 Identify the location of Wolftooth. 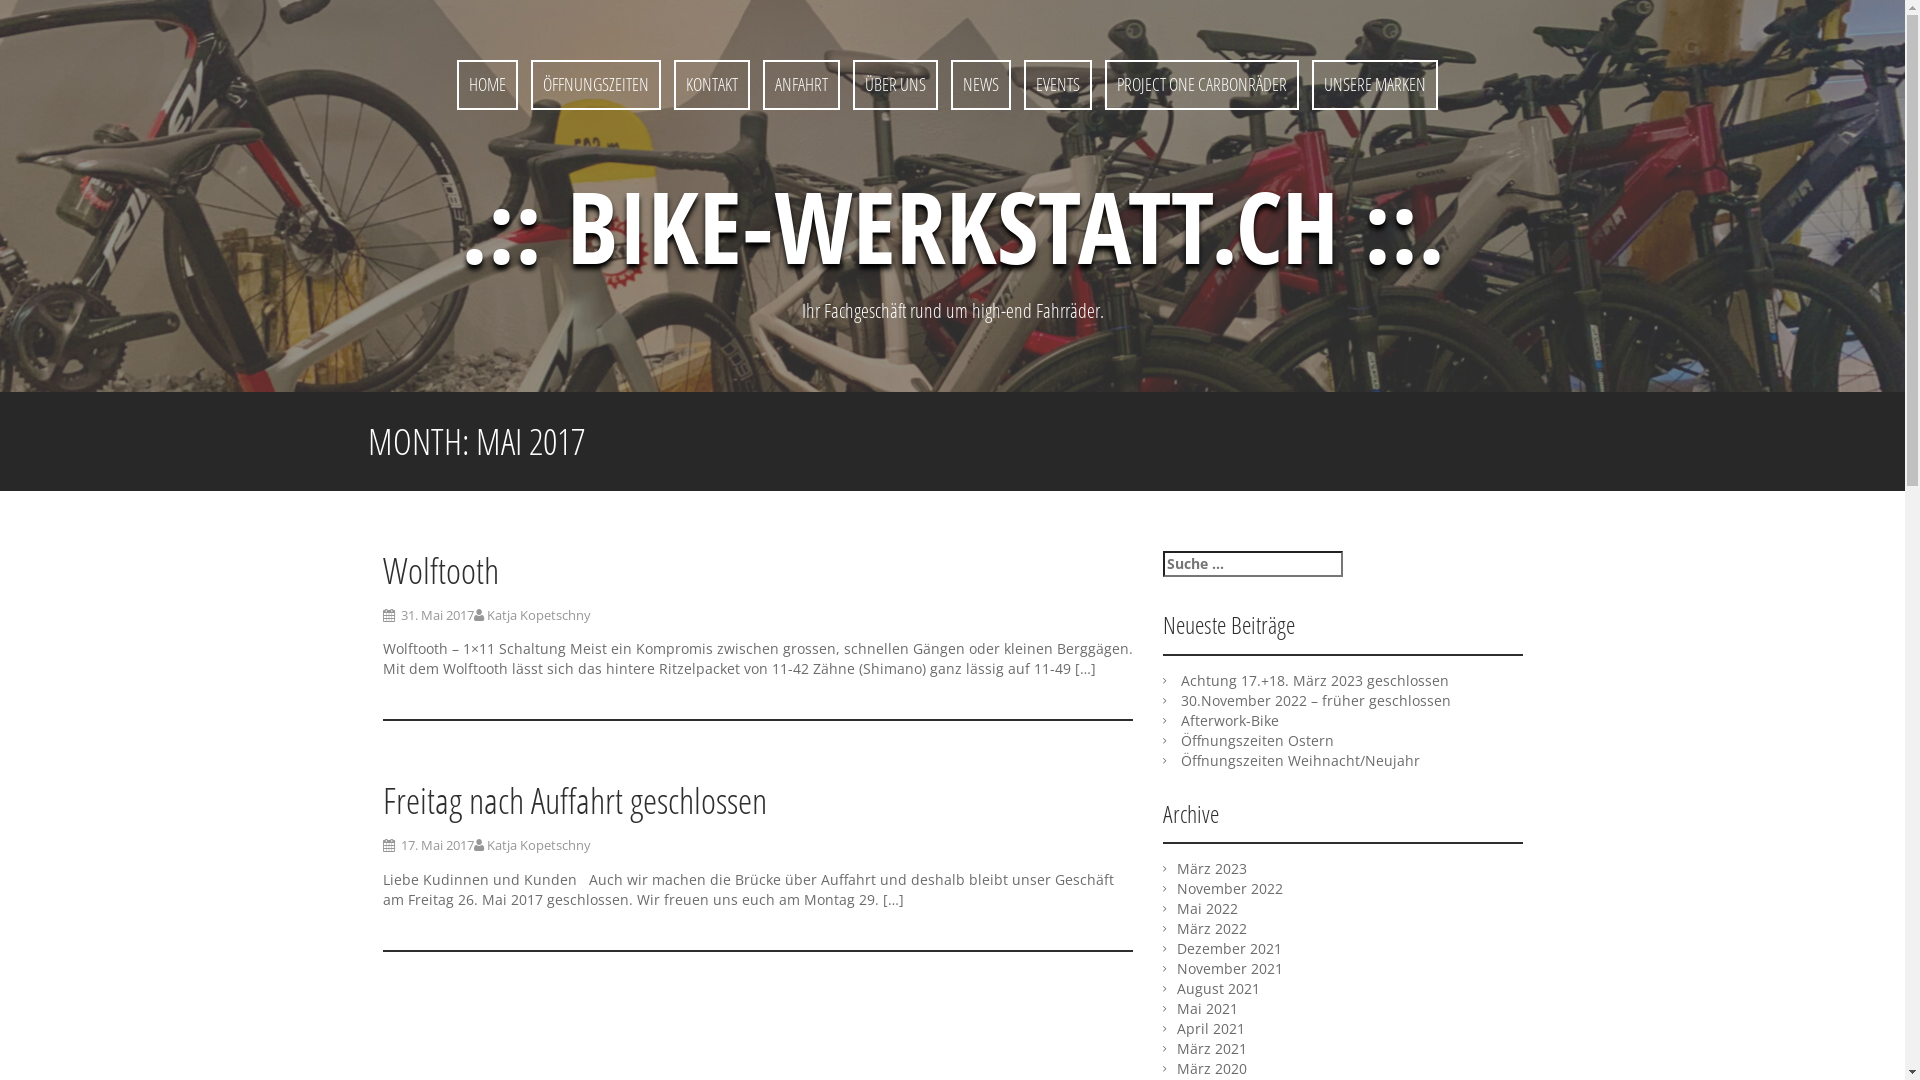
(440, 570).